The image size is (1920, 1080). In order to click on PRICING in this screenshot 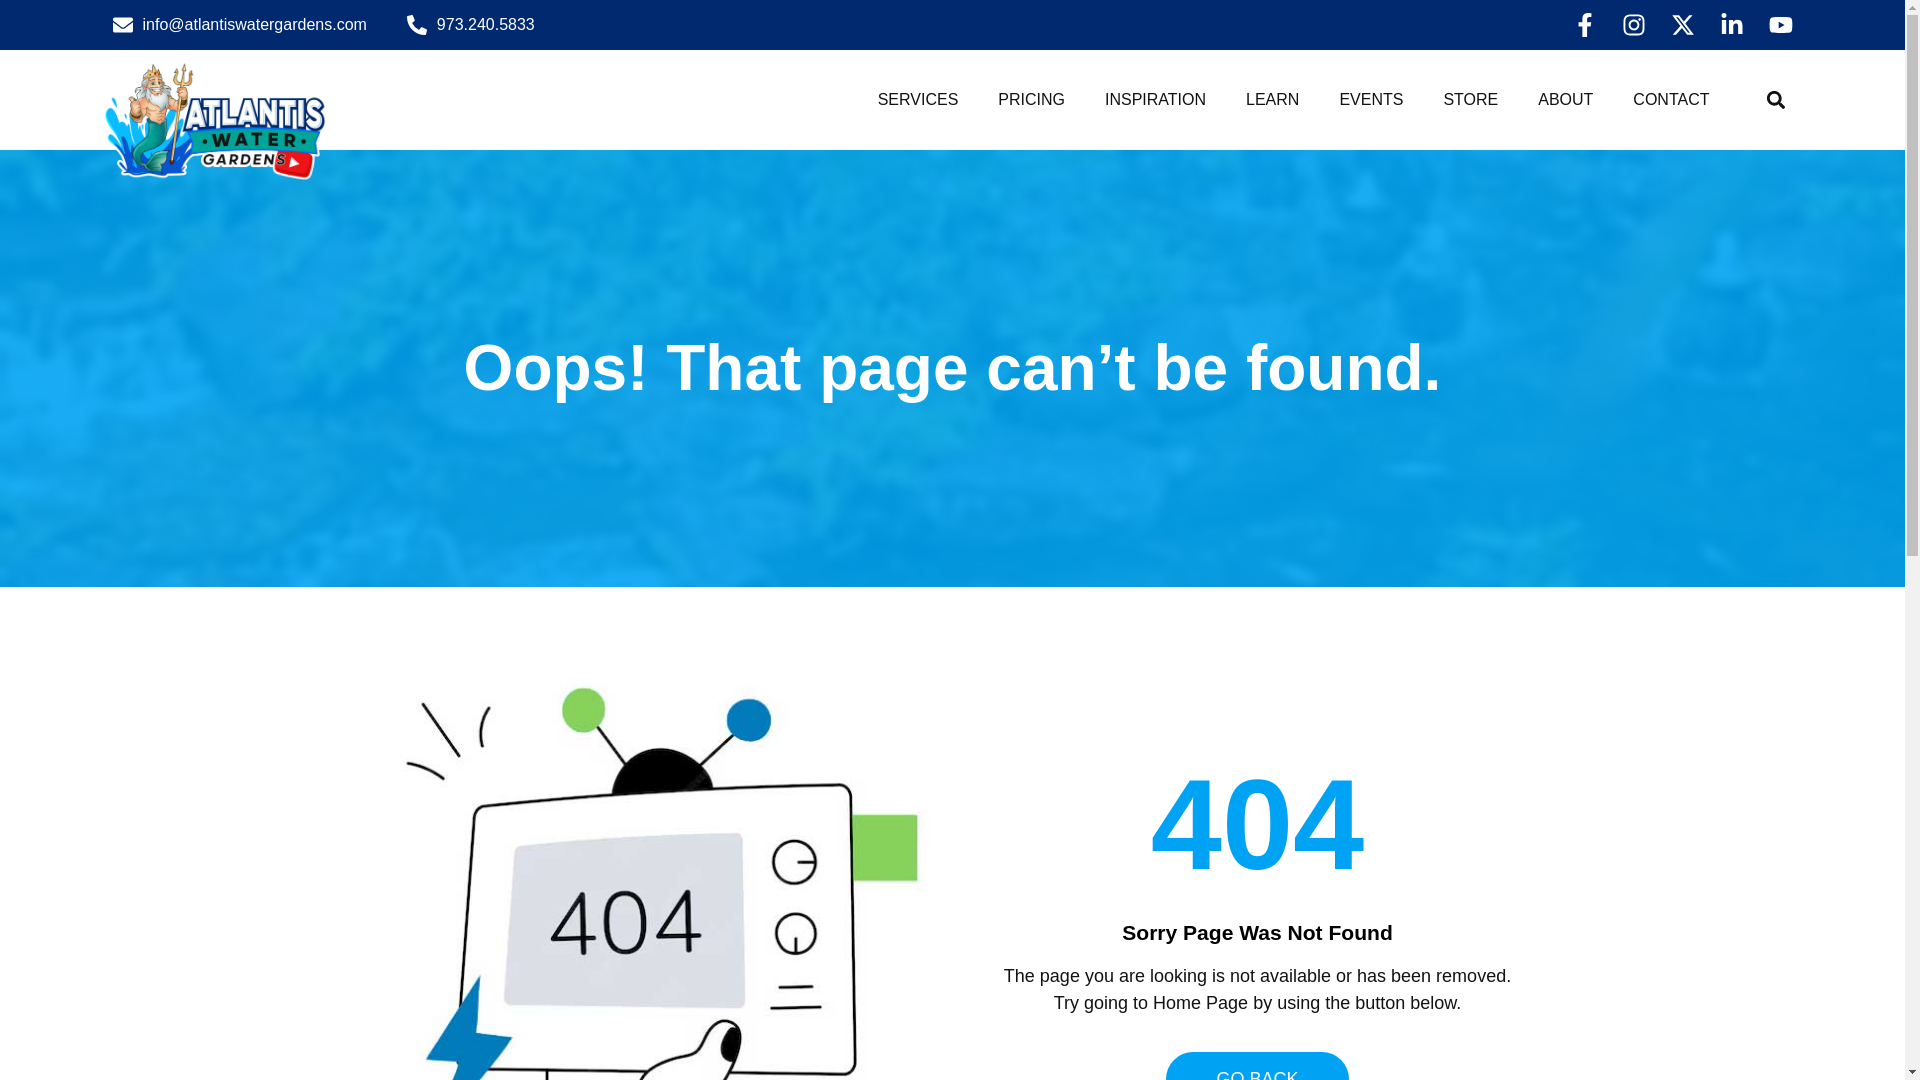, I will do `click(1030, 100)`.